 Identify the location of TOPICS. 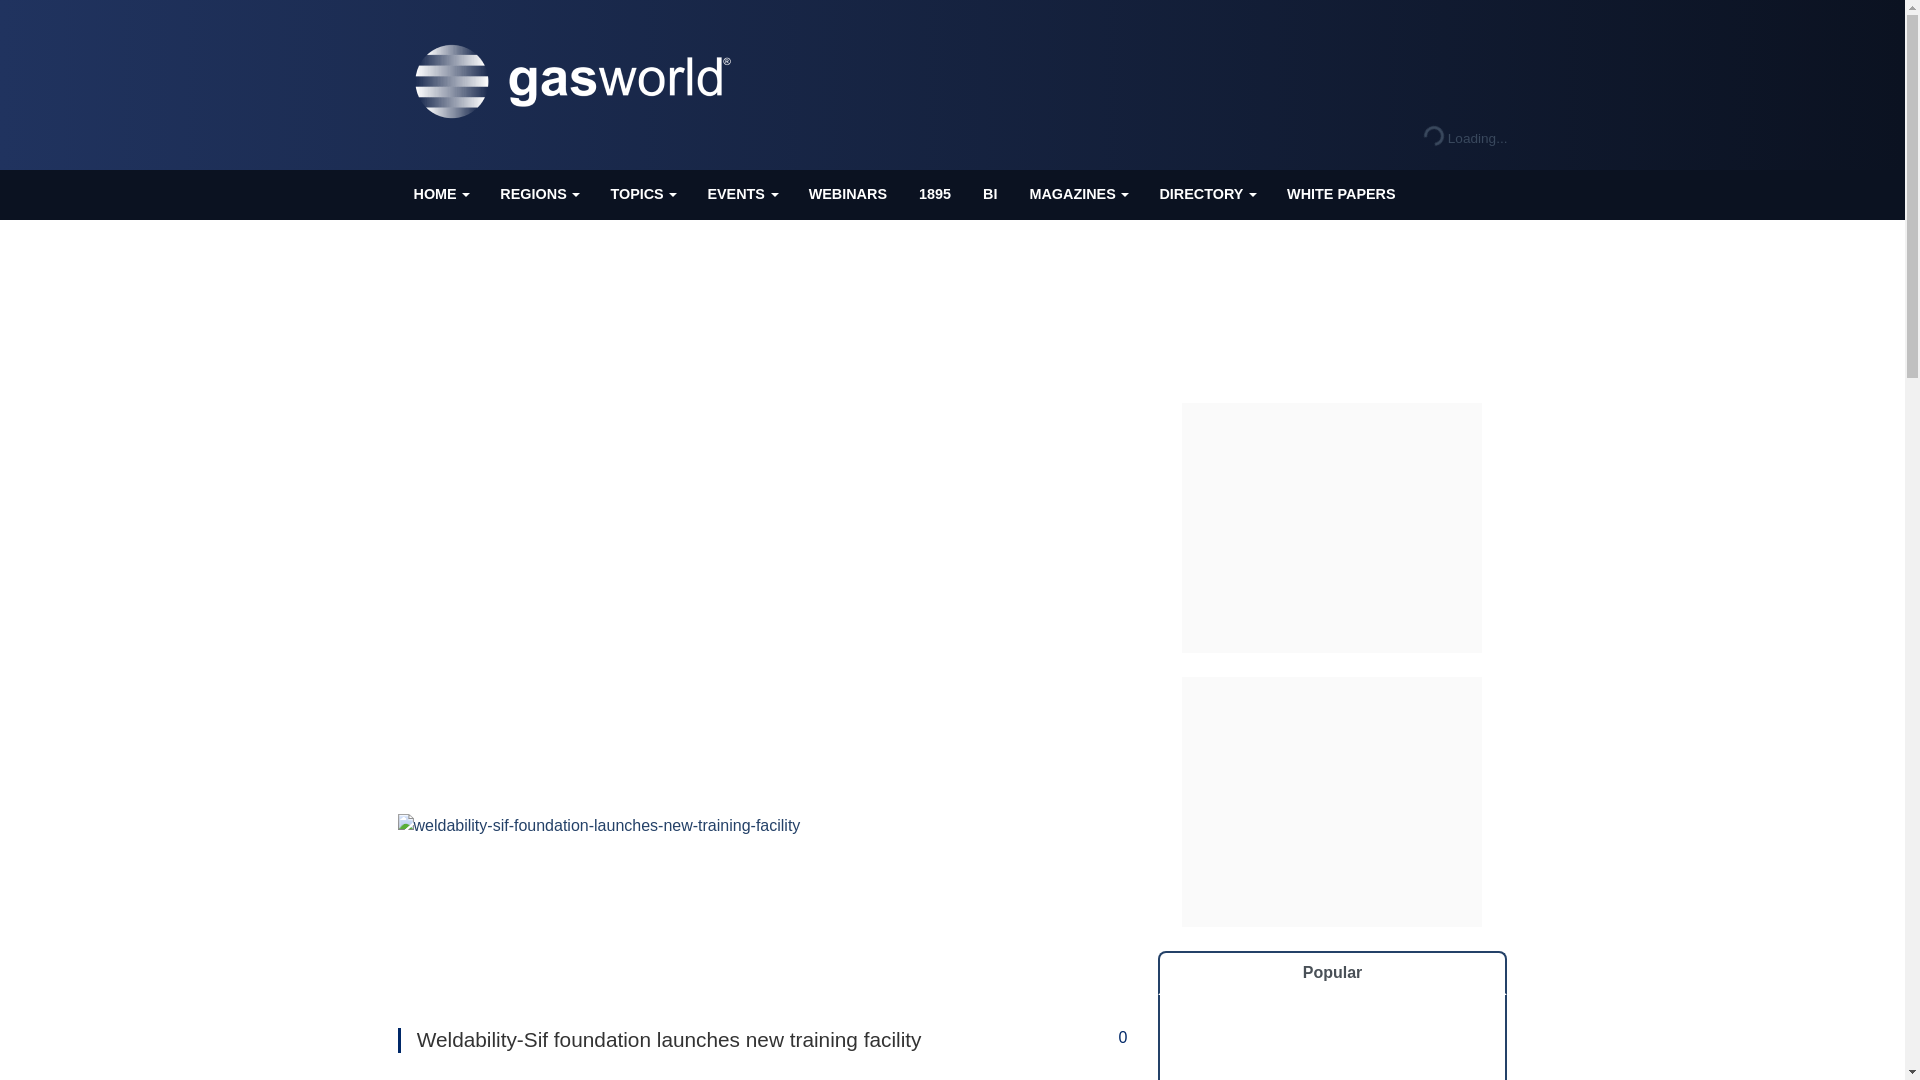
(642, 194).